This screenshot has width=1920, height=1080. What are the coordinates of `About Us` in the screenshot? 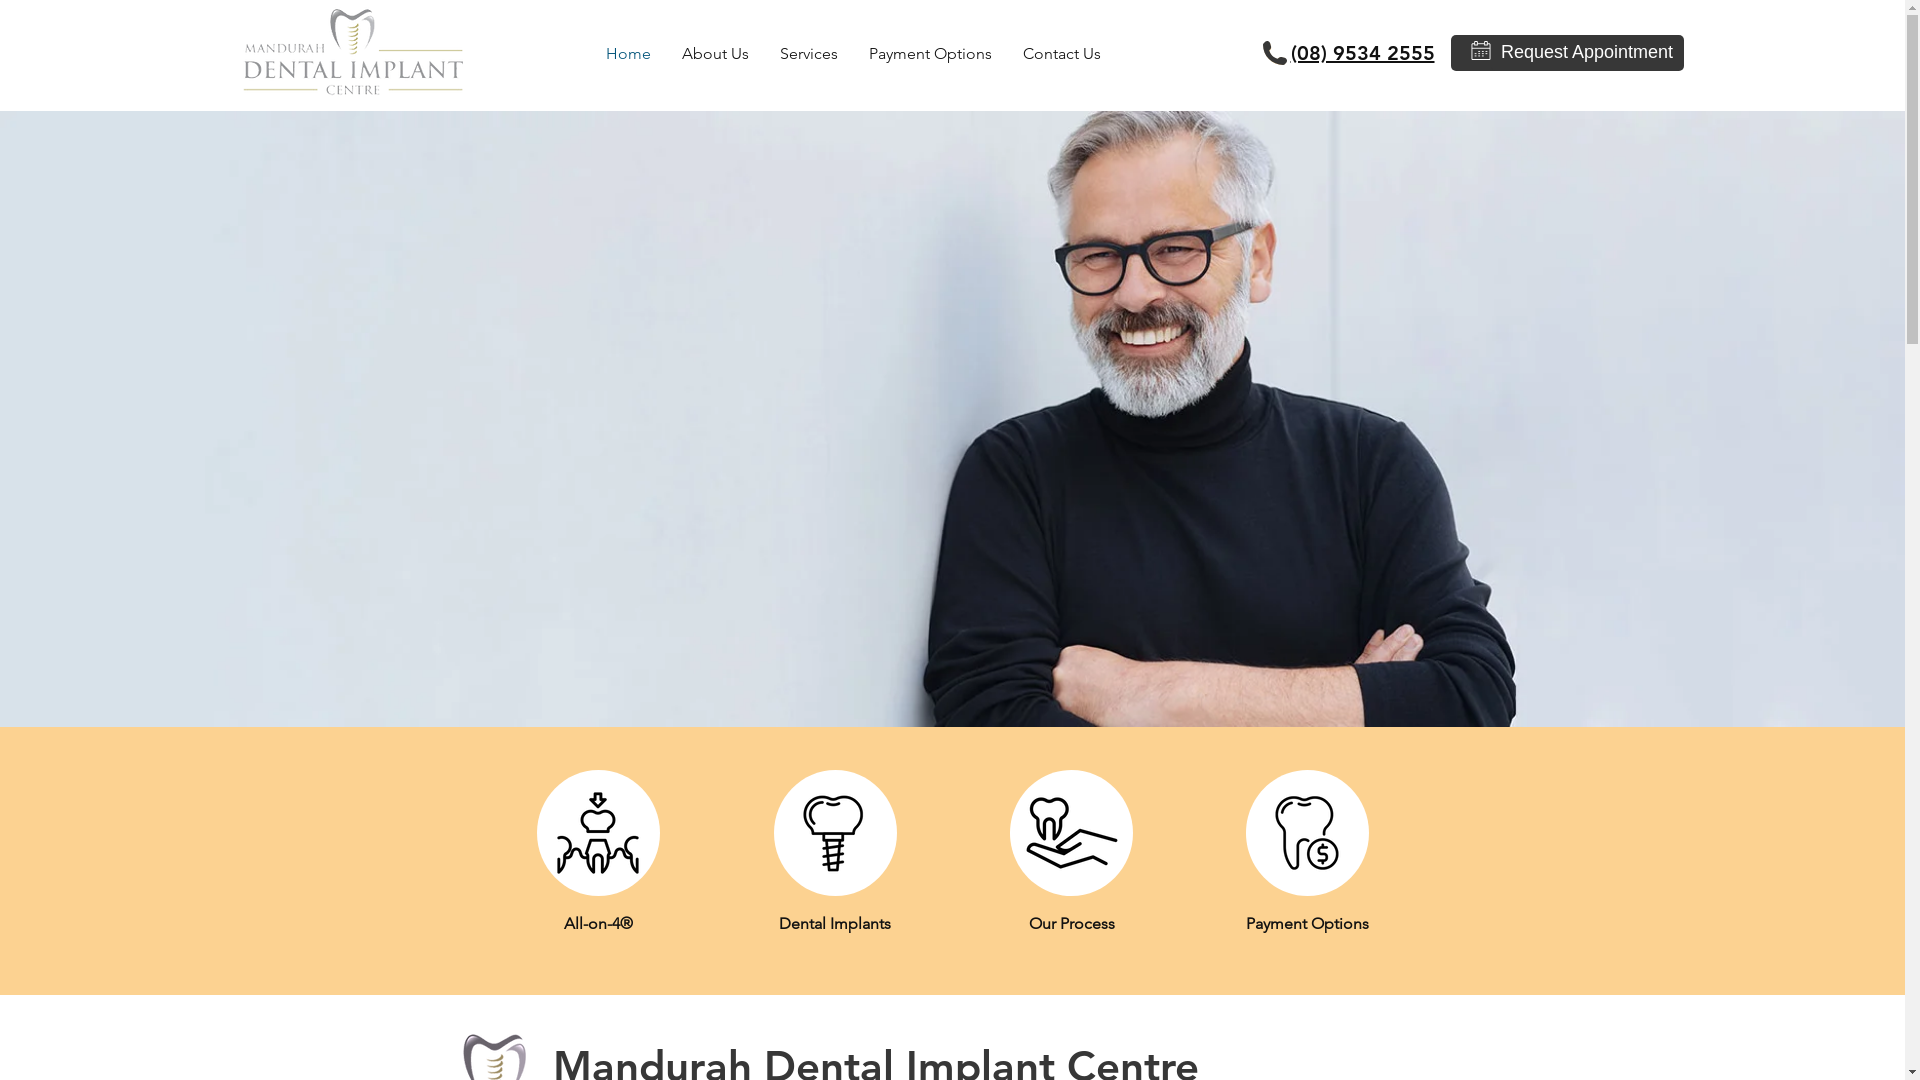 It's located at (715, 54).